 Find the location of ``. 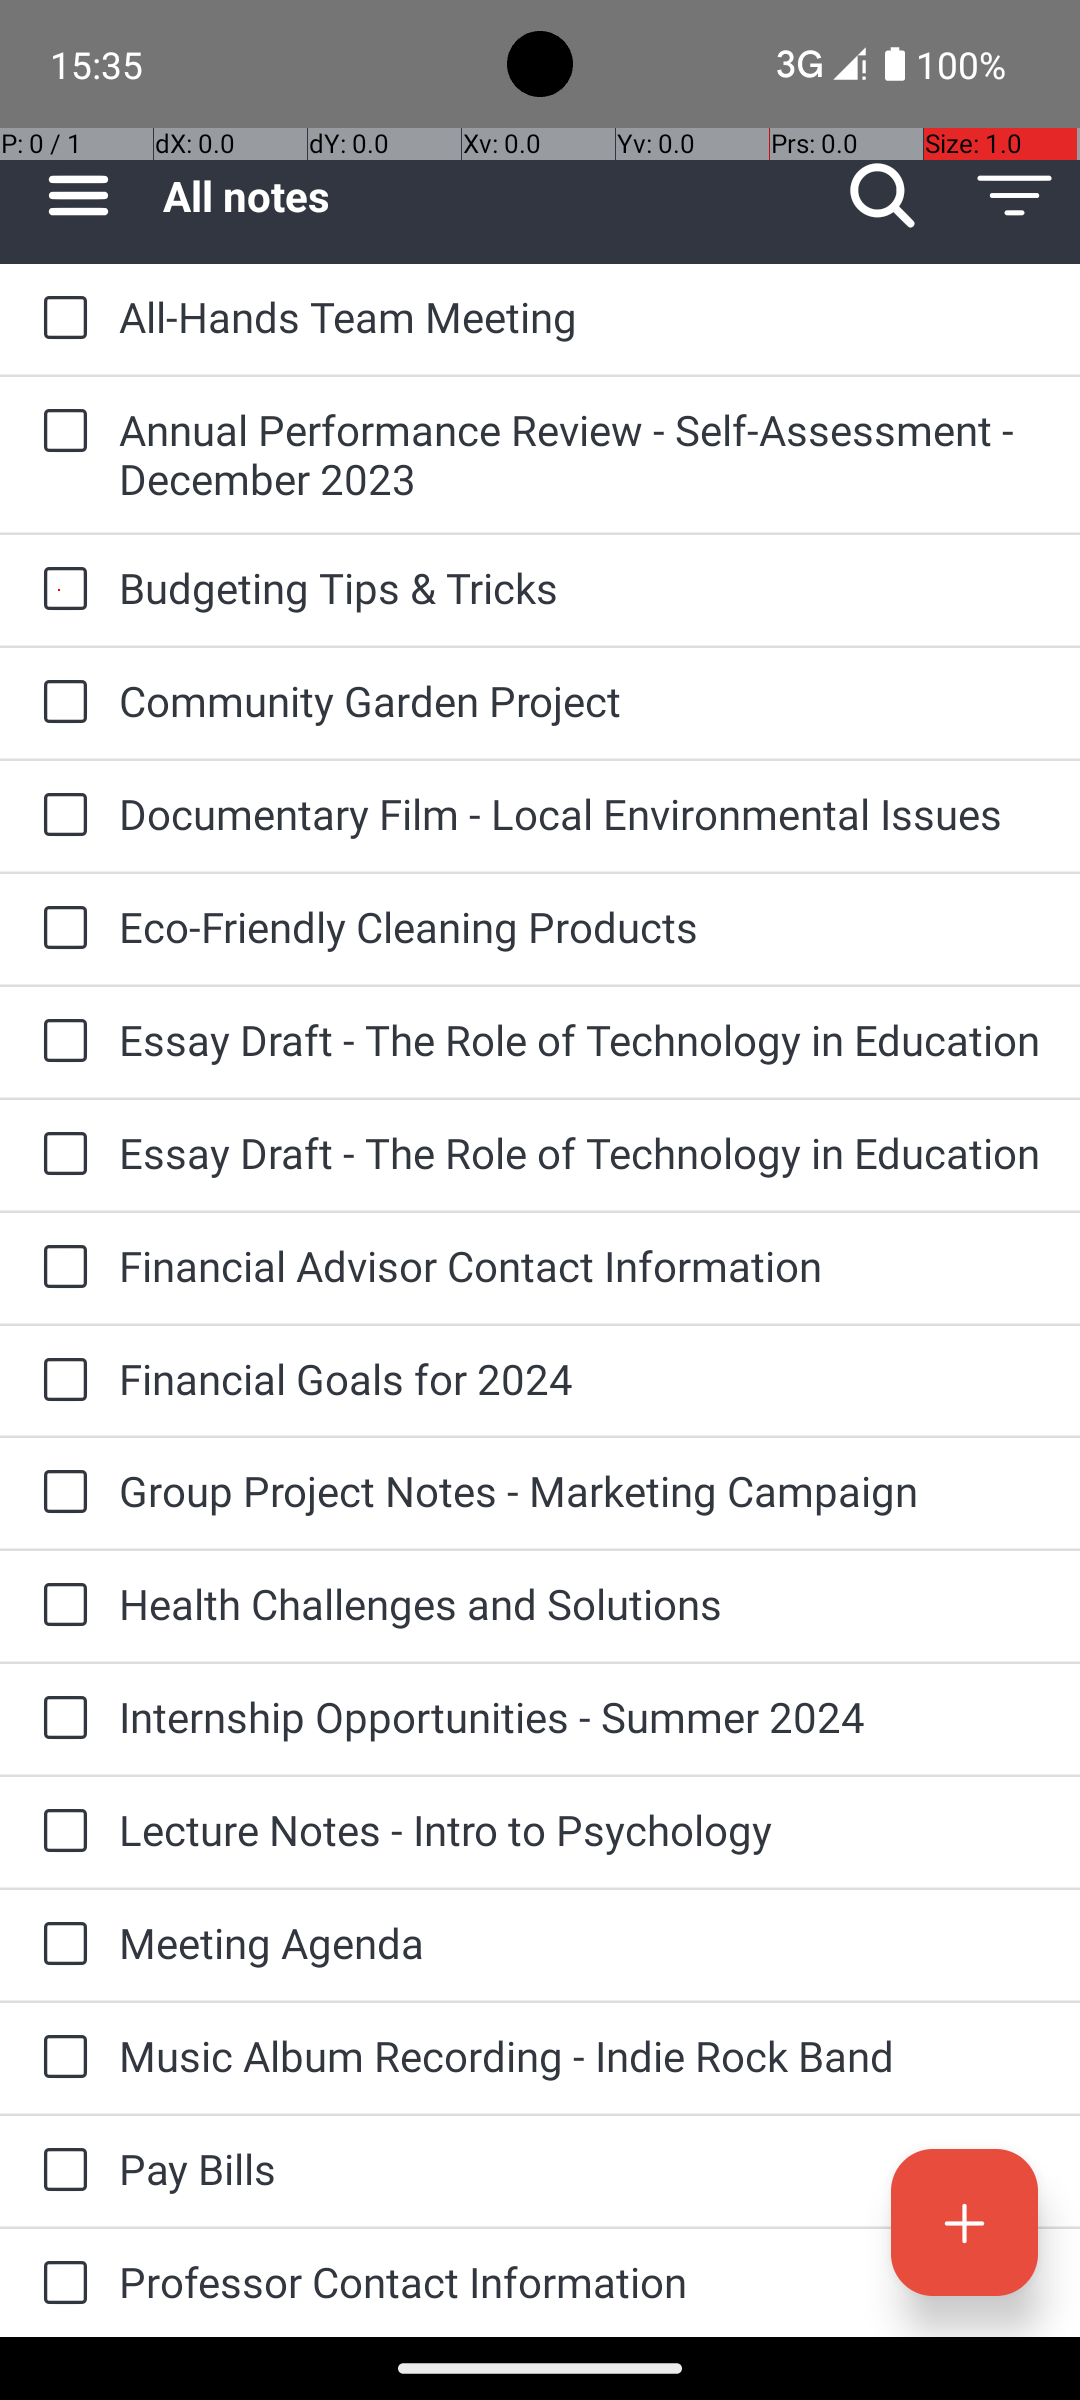

 is located at coordinates (78, 196).